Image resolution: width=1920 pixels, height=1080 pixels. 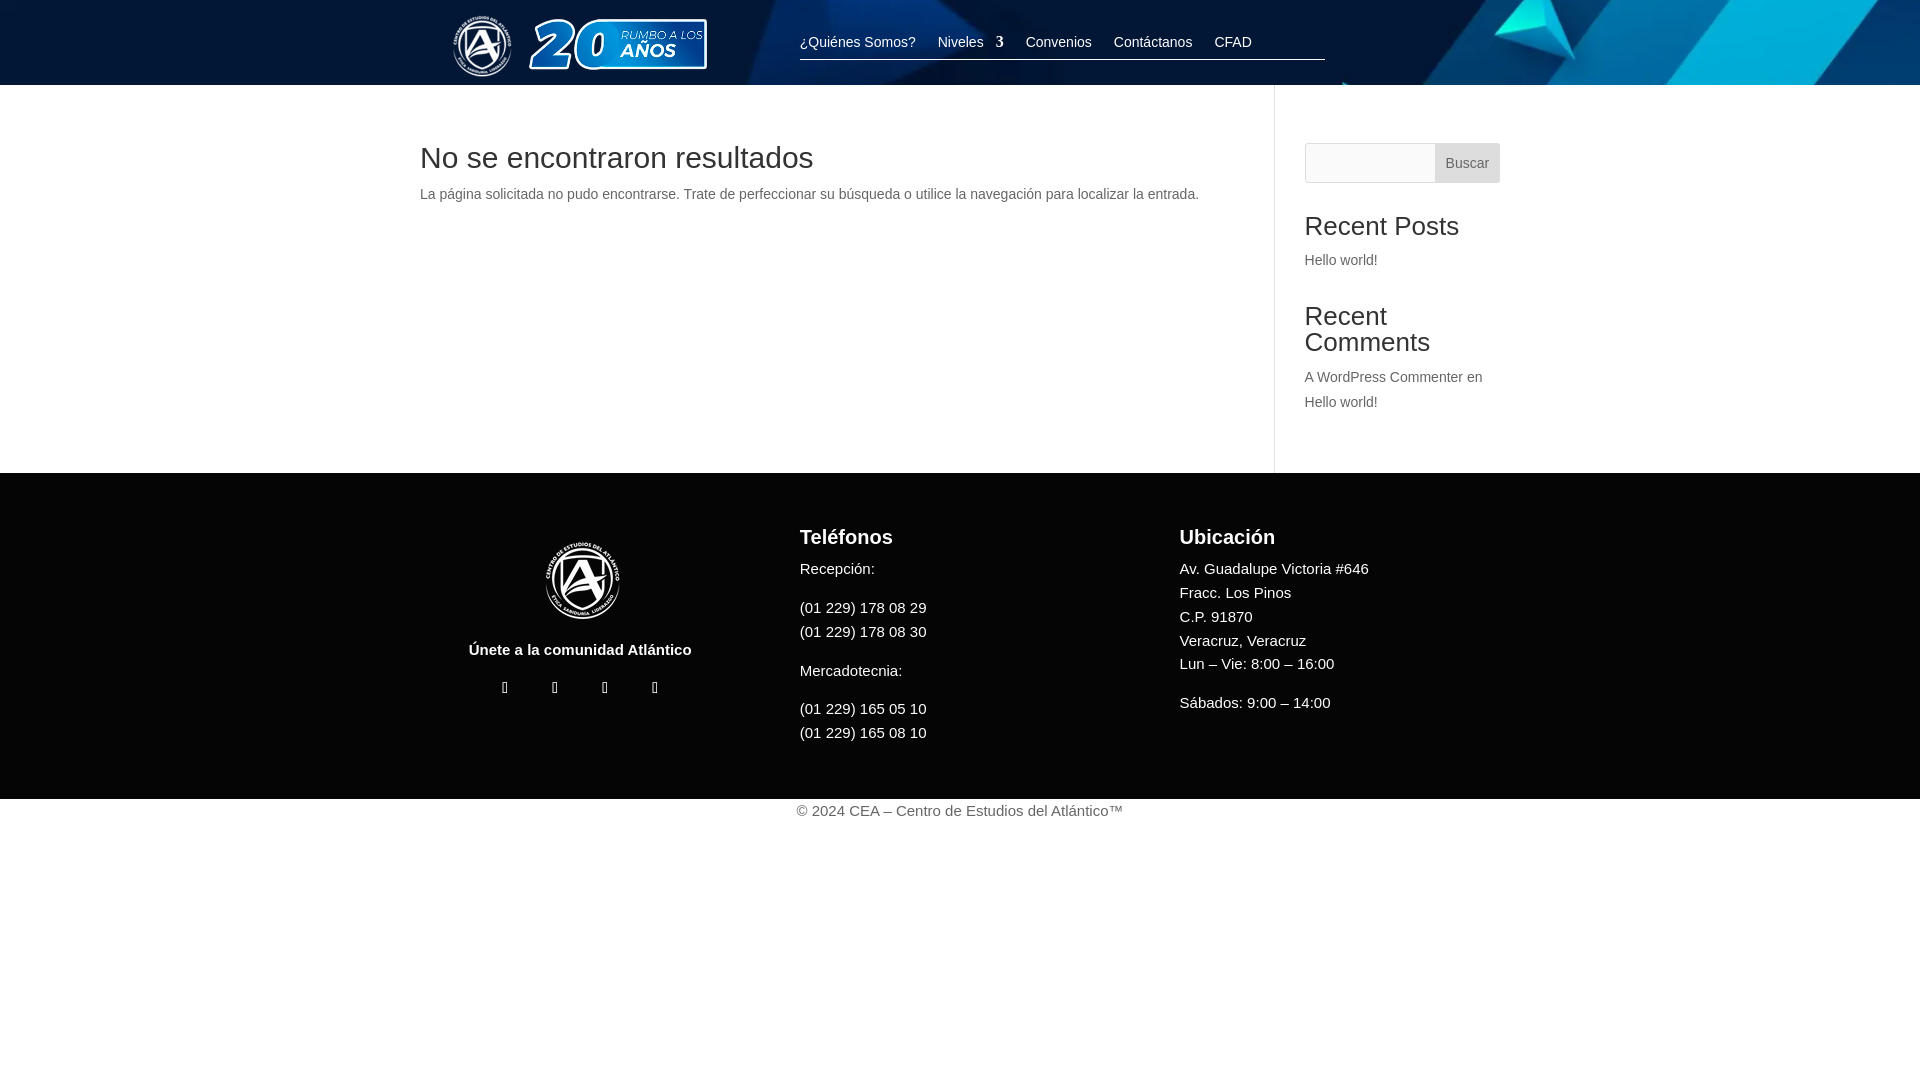 What do you see at coordinates (504, 688) in the screenshot?
I see `Seguir en Facebook` at bounding box center [504, 688].